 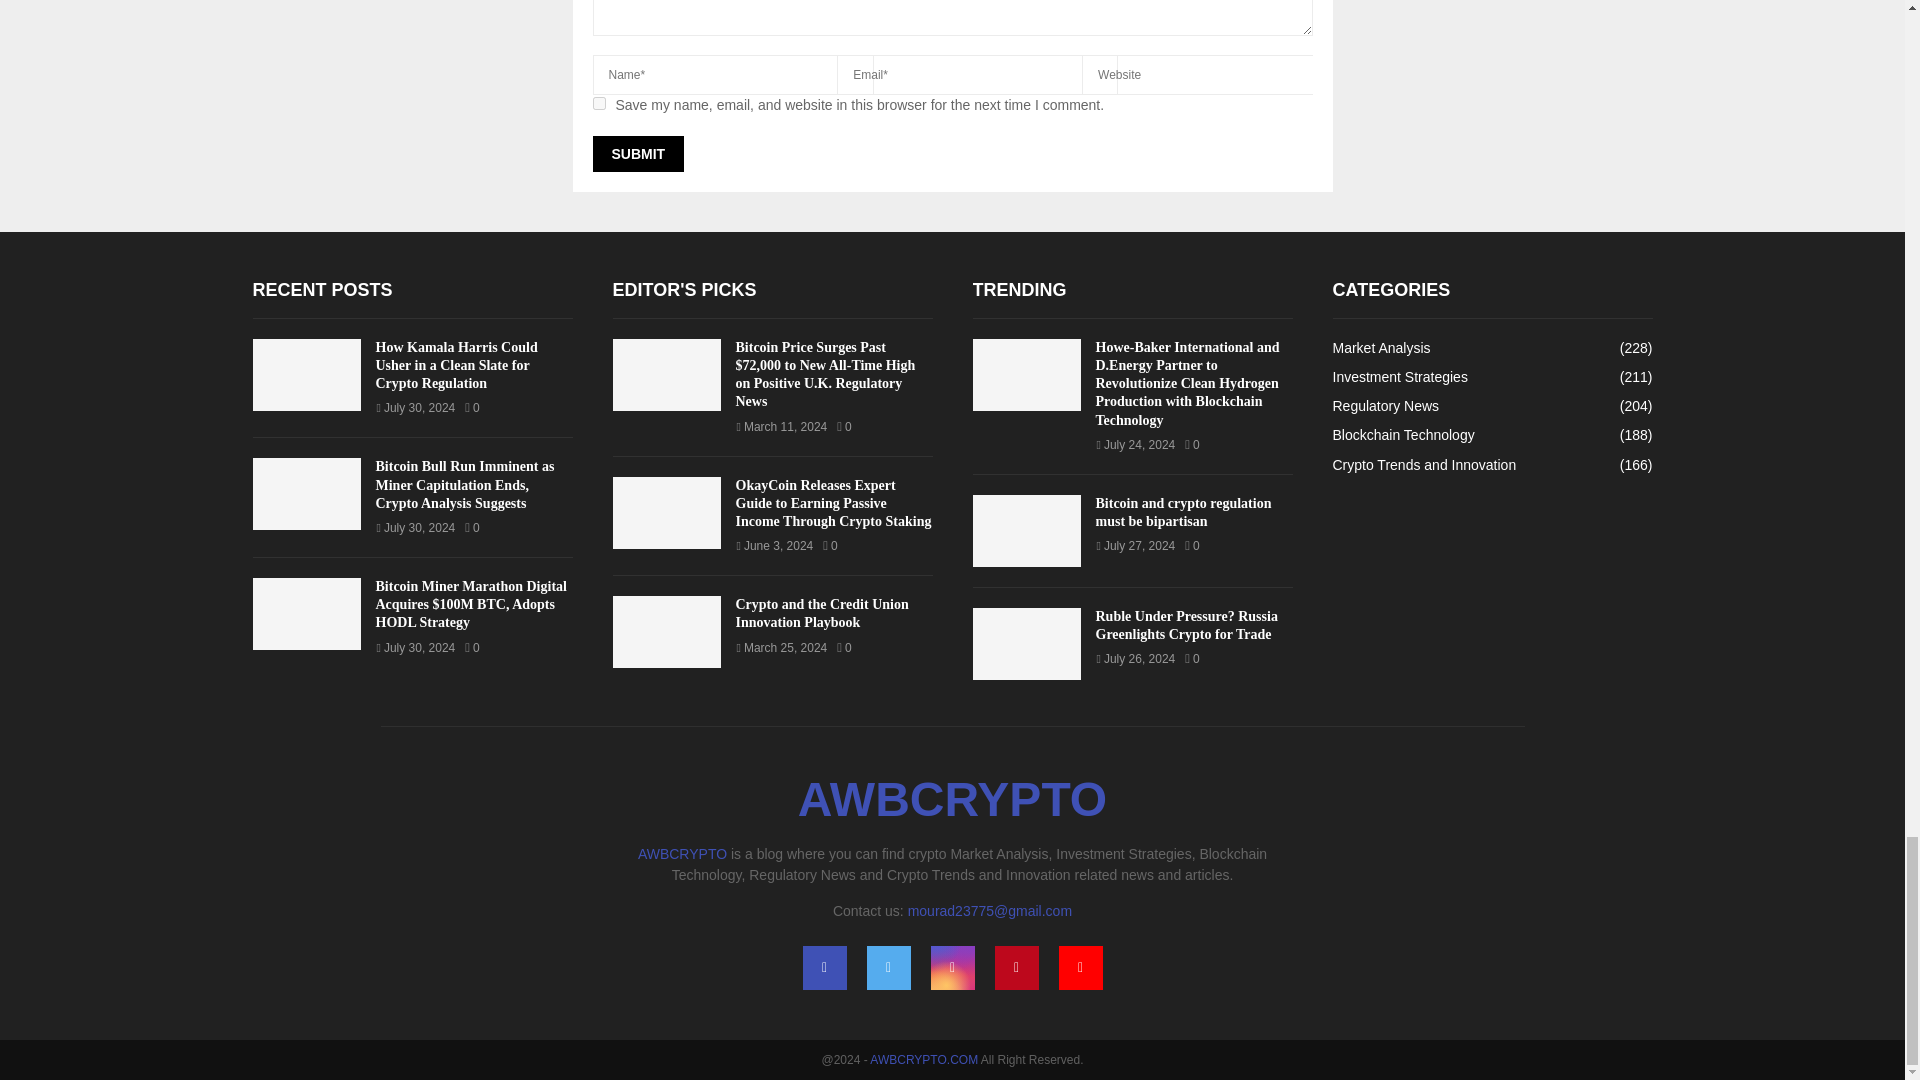 What do you see at coordinates (598, 104) in the screenshot?
I see `yes` at bounding box center [598, 104].